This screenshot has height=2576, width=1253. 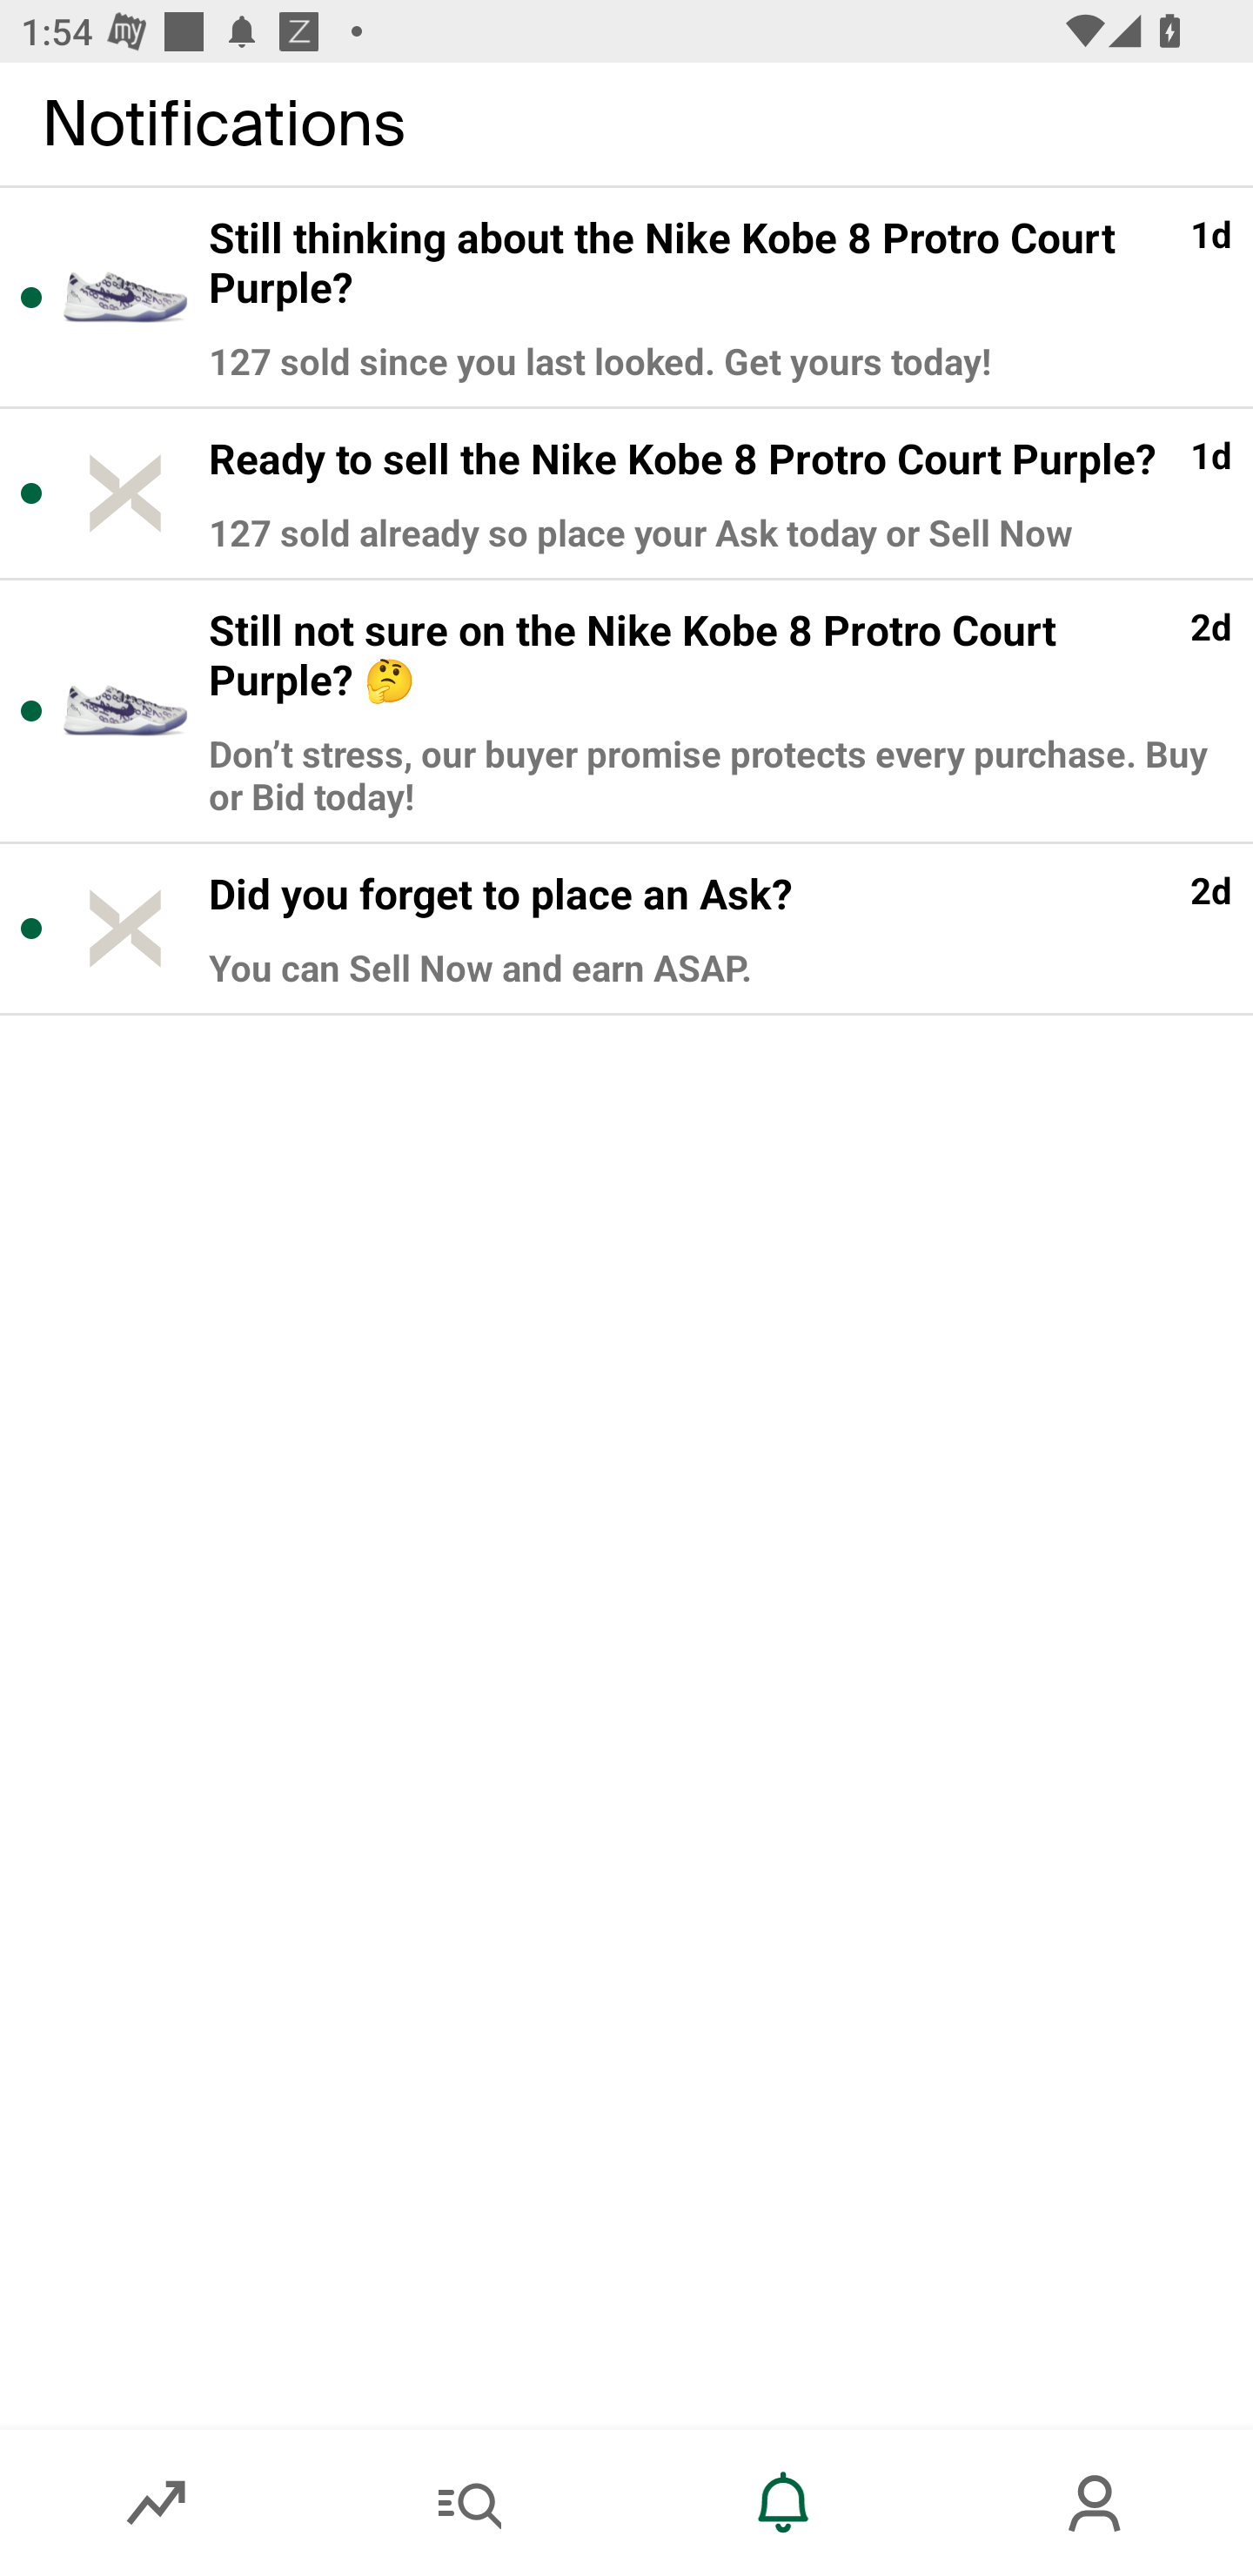 What do you see at coordinates (157, 2503) in the screenshot?
I see `Market` at bounding box center [157, 2503].